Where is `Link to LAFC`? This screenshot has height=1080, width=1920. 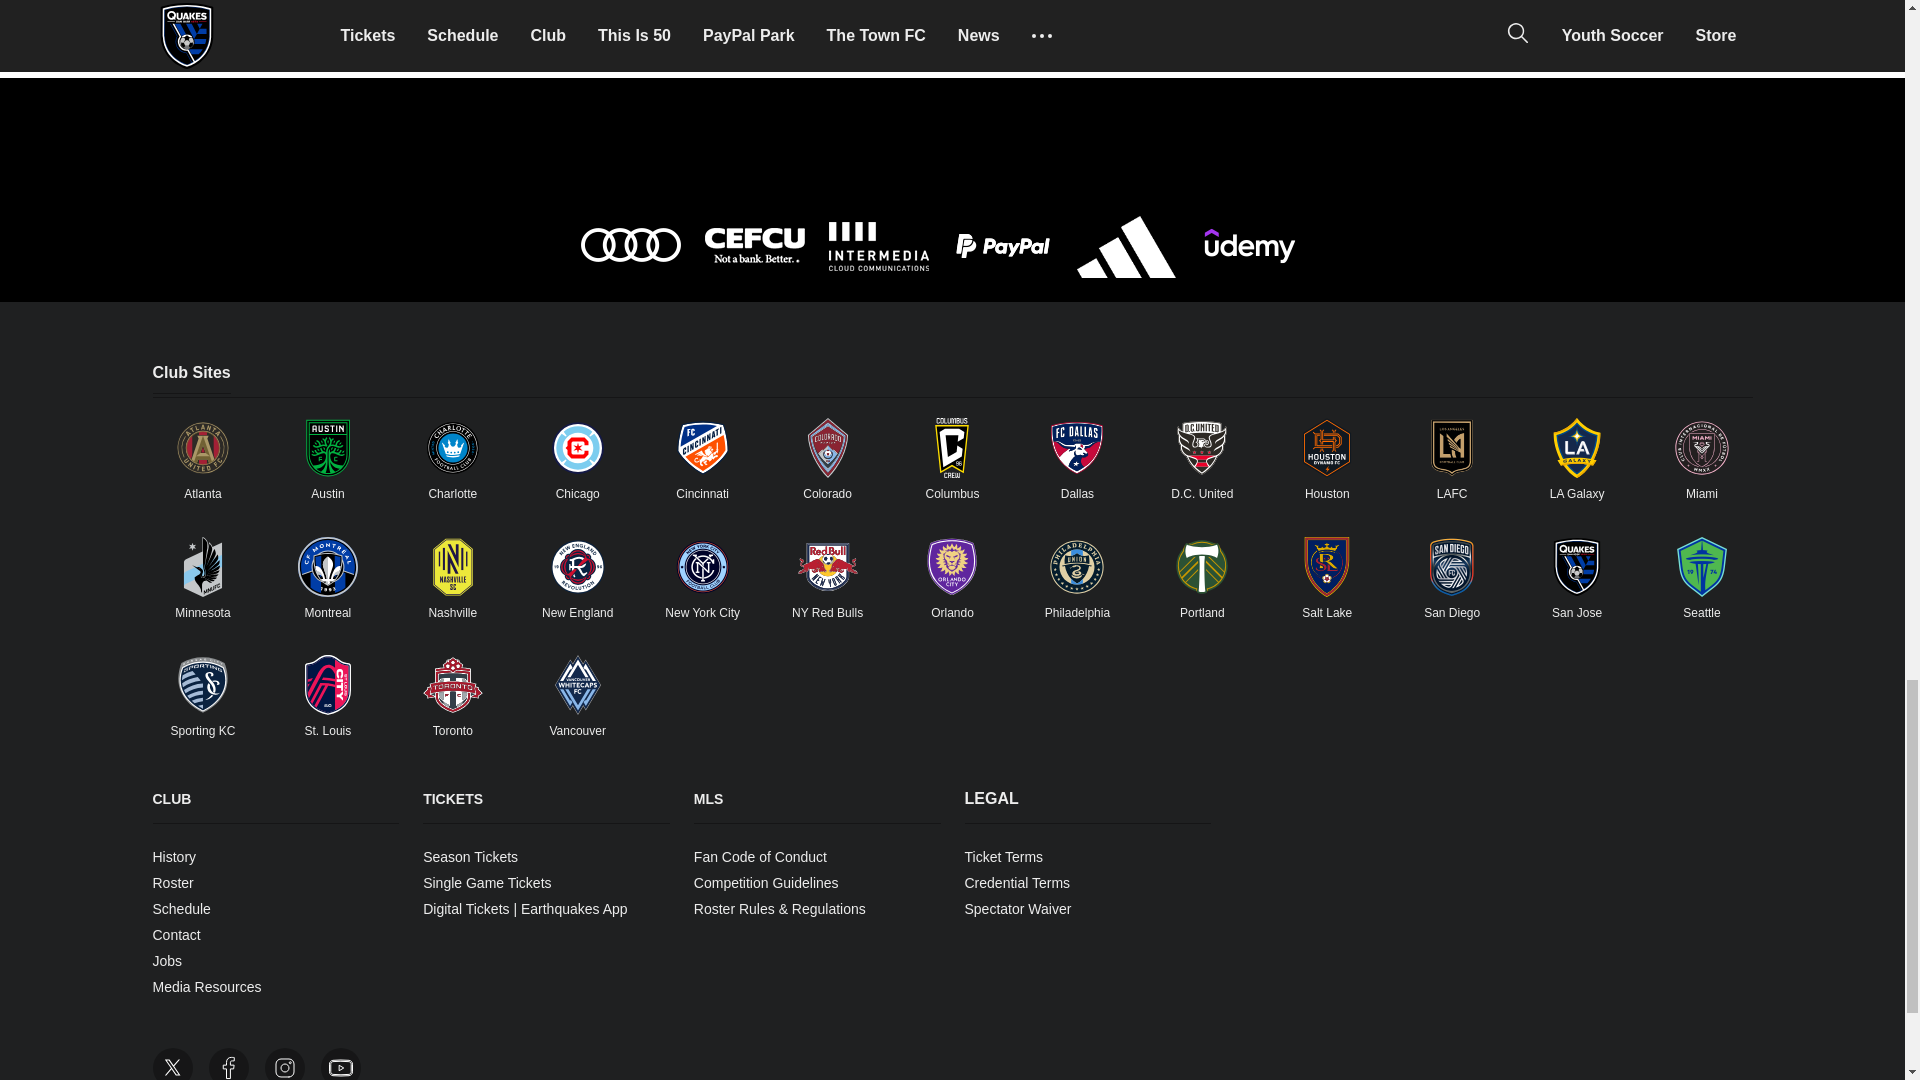 Link to LAFC is located at coordinates (1452, 448).